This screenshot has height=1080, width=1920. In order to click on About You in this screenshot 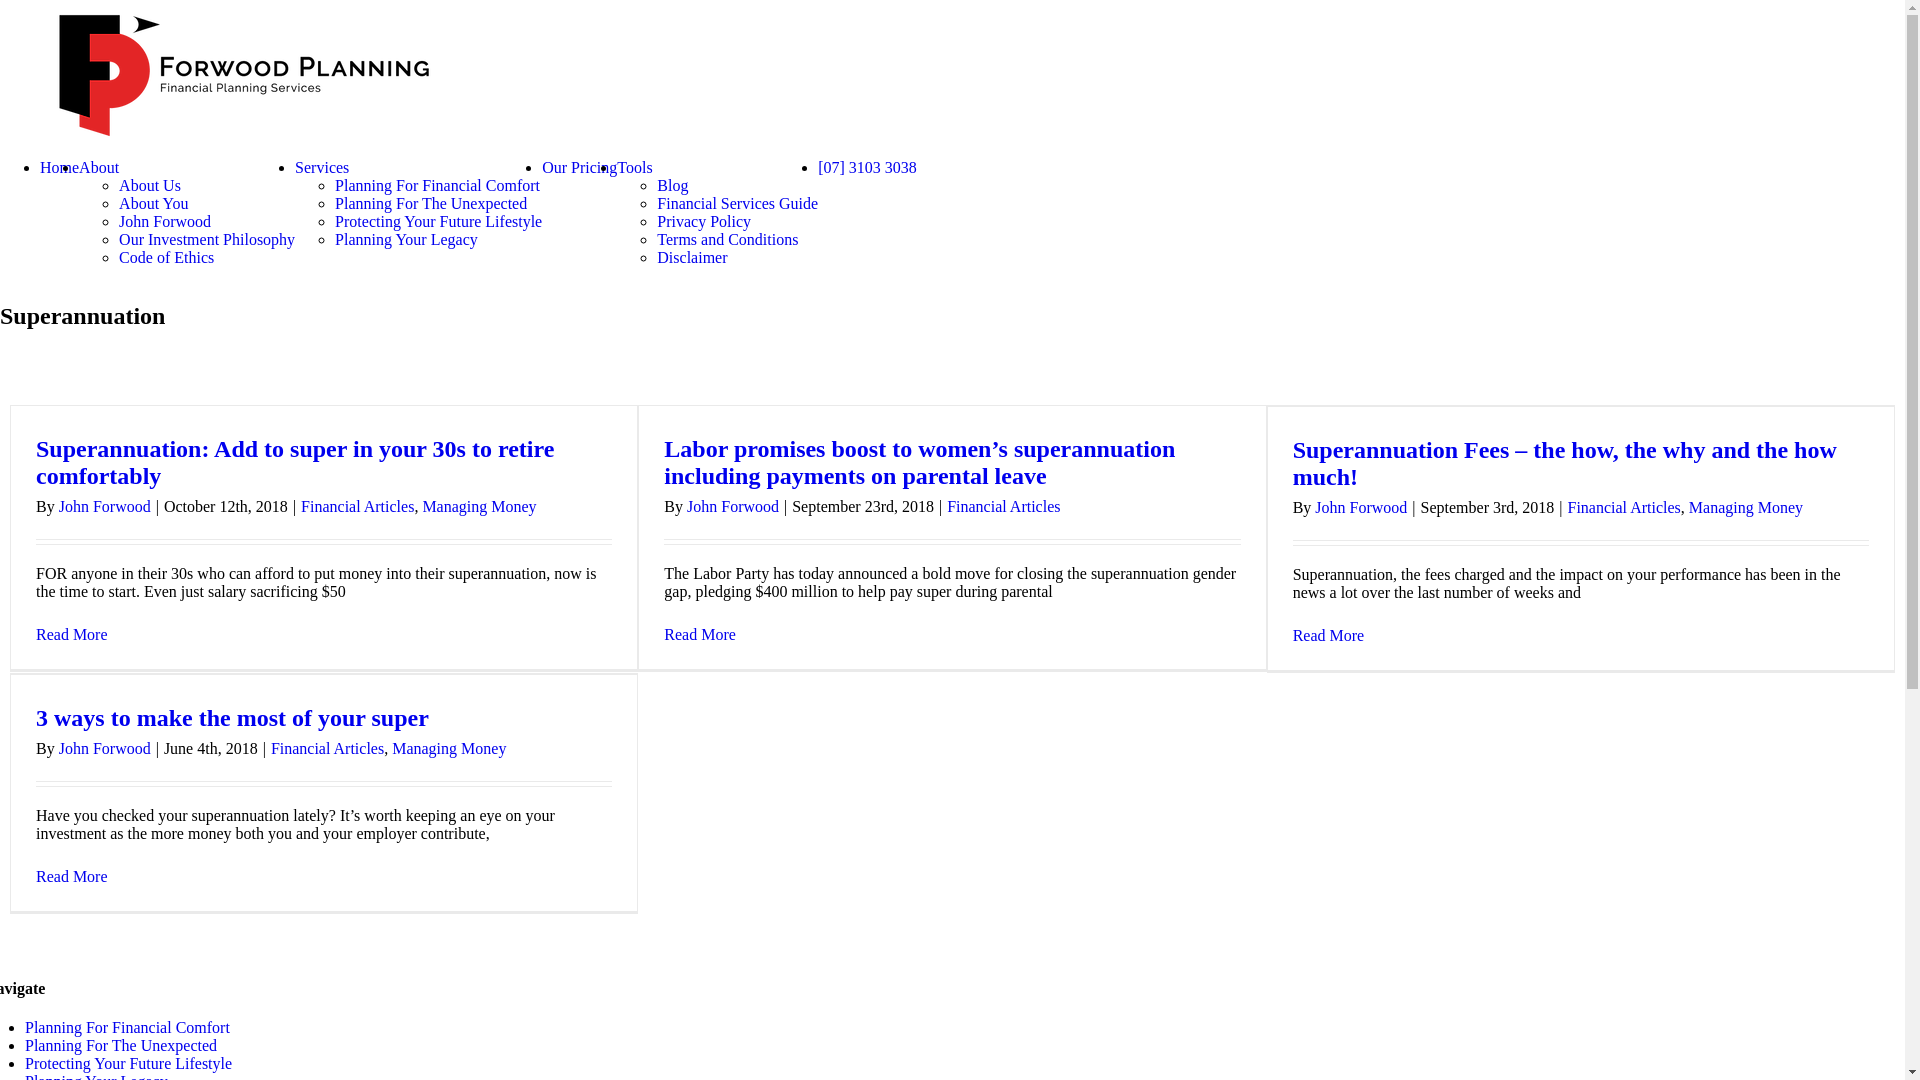, I will do `click(154, 204)`.